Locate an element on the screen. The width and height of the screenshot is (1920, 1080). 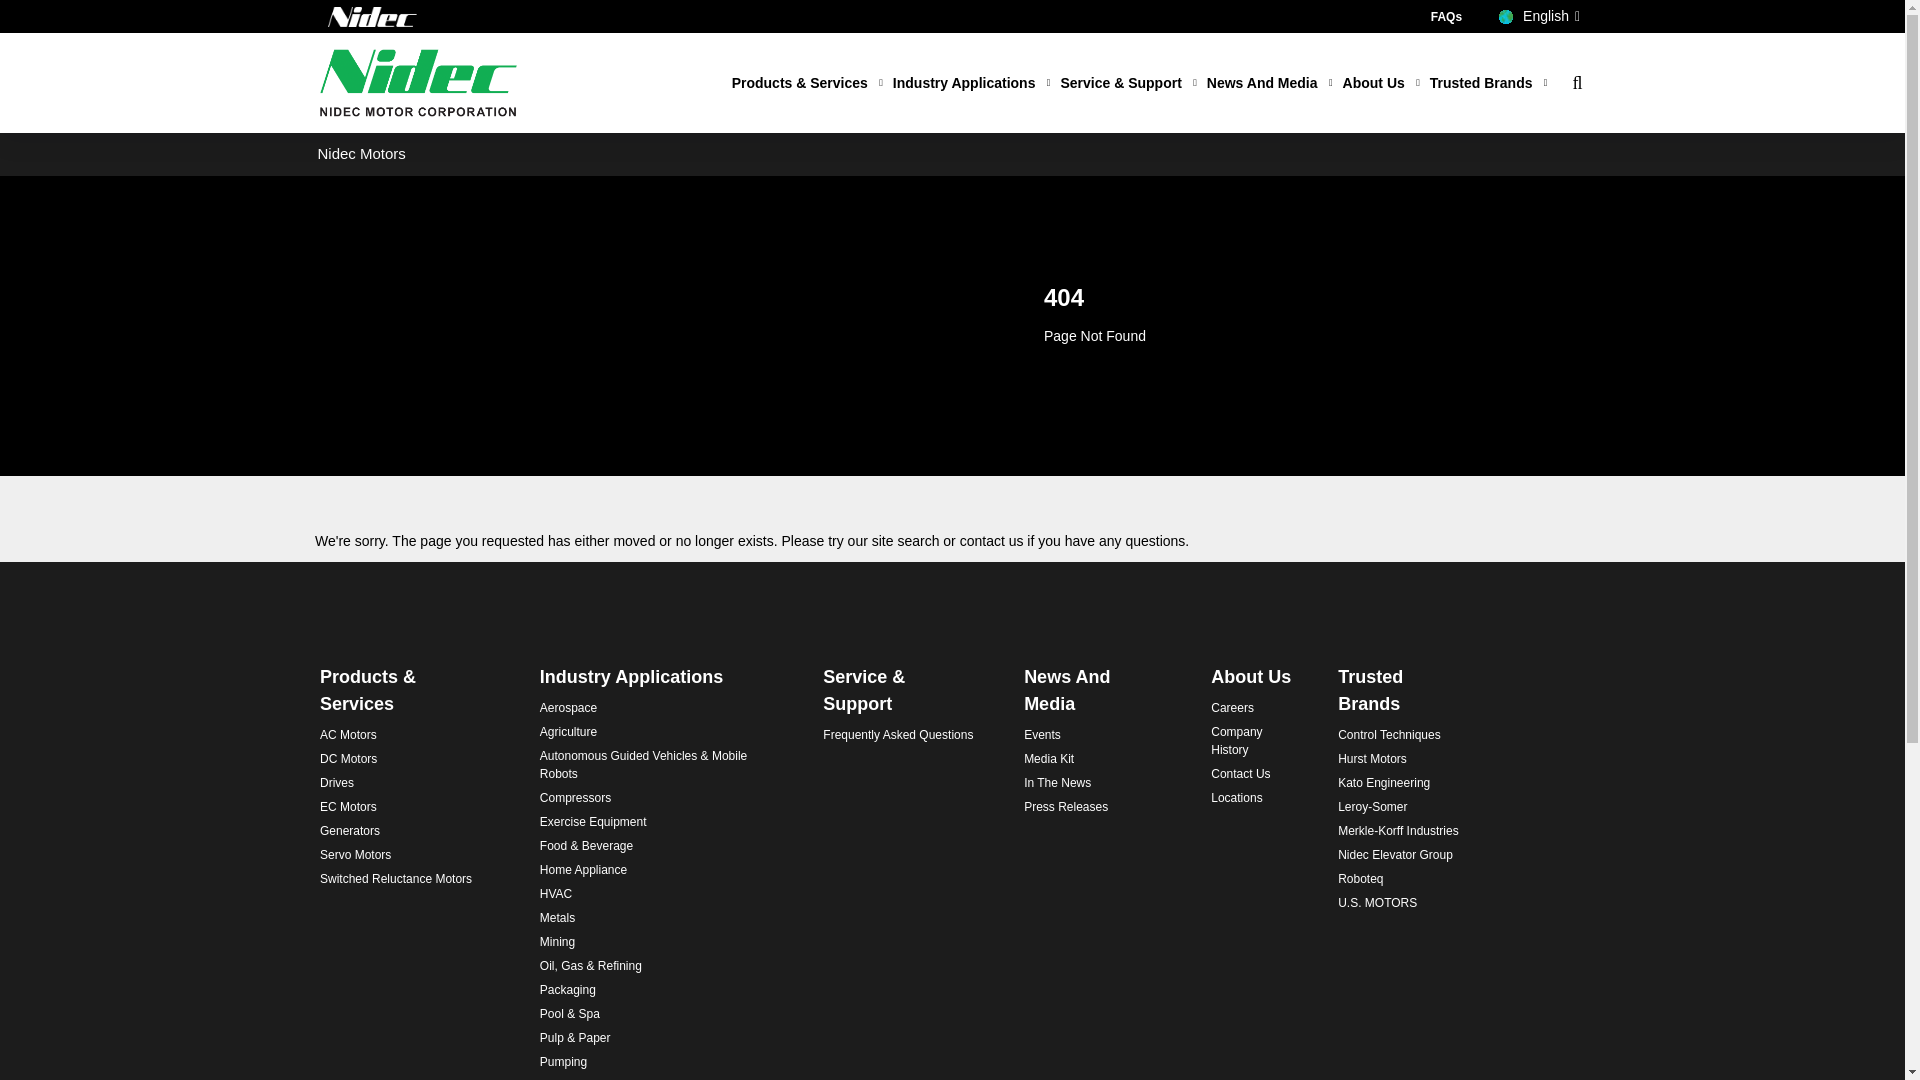
FAQs is located at coordinates (1446, 16).